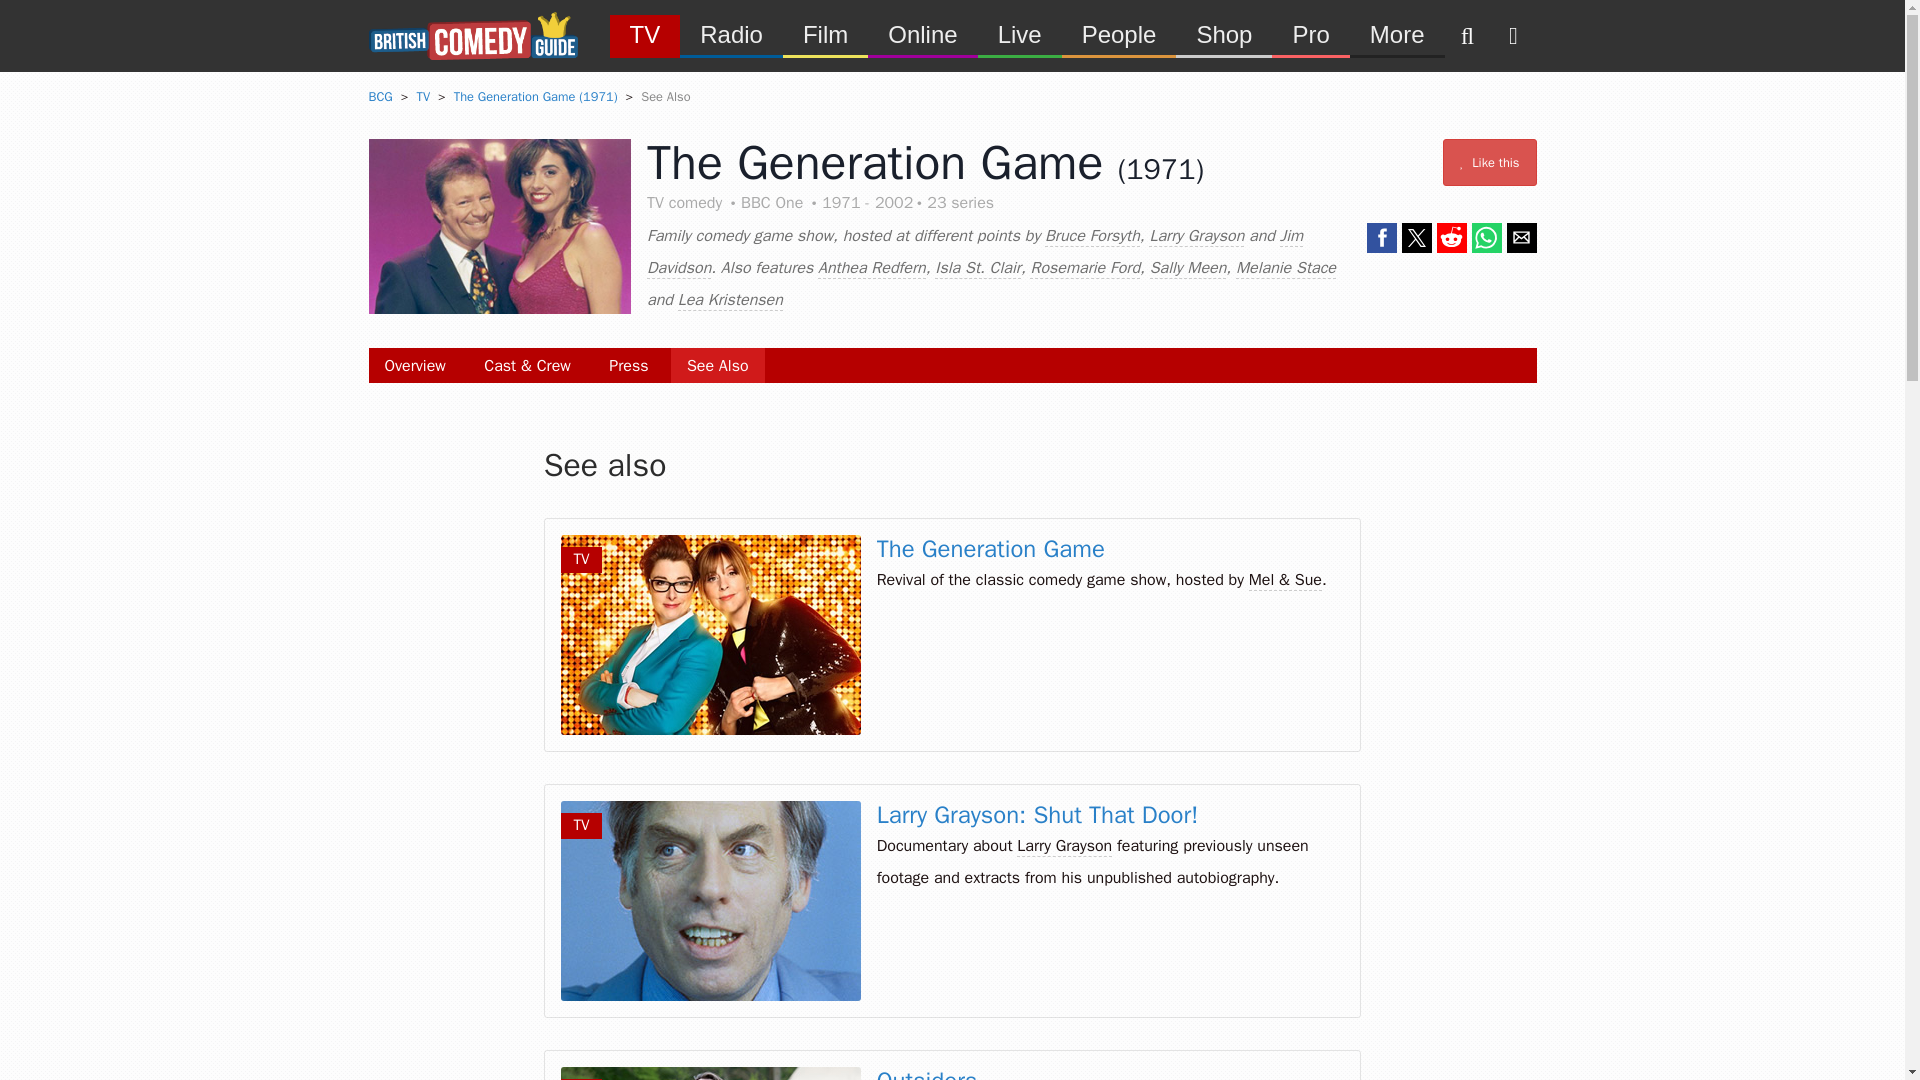  What do you see at coordinates (1490, 162) in the screenshot?
I see `Like this` at bounding box center [1490, 162].